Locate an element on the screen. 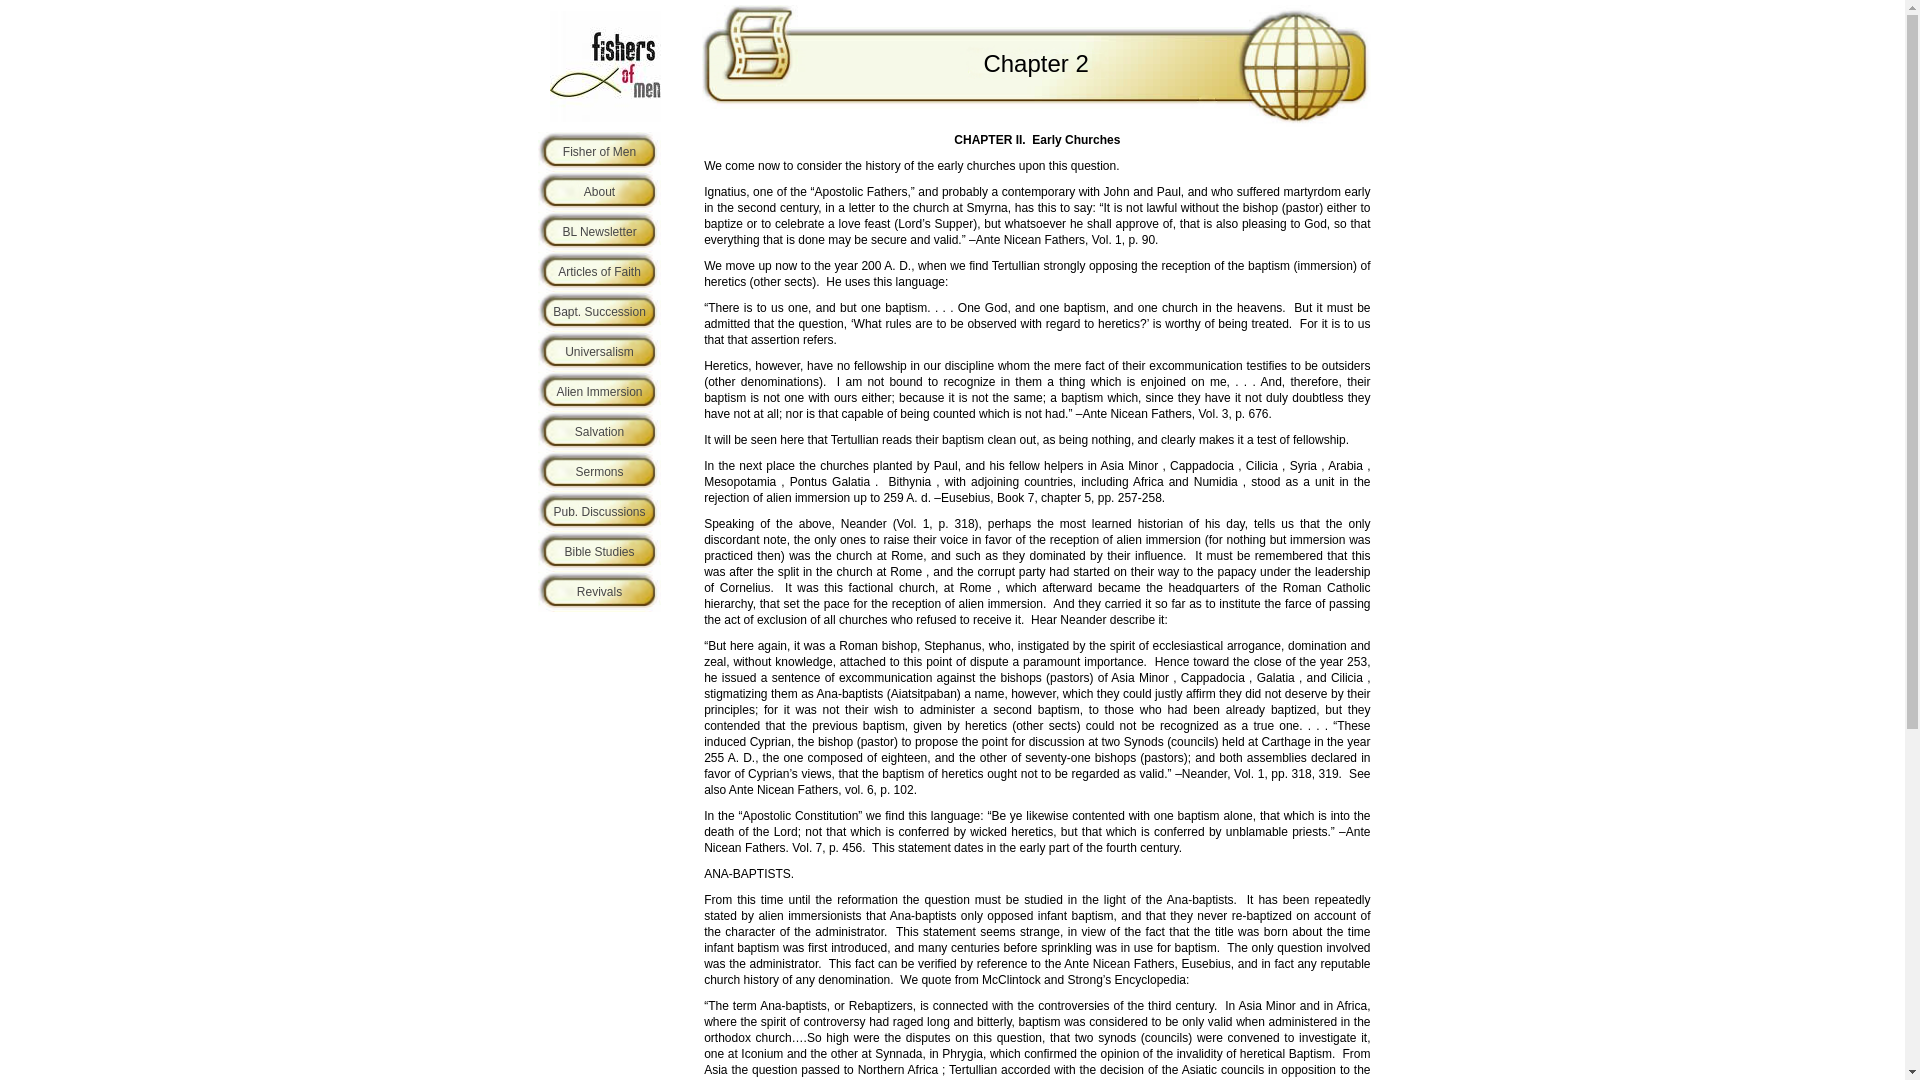 Image resolution: width=1920 pixels, height=1080 pixels. Fisher of Men is located at coordinates (598, 151).